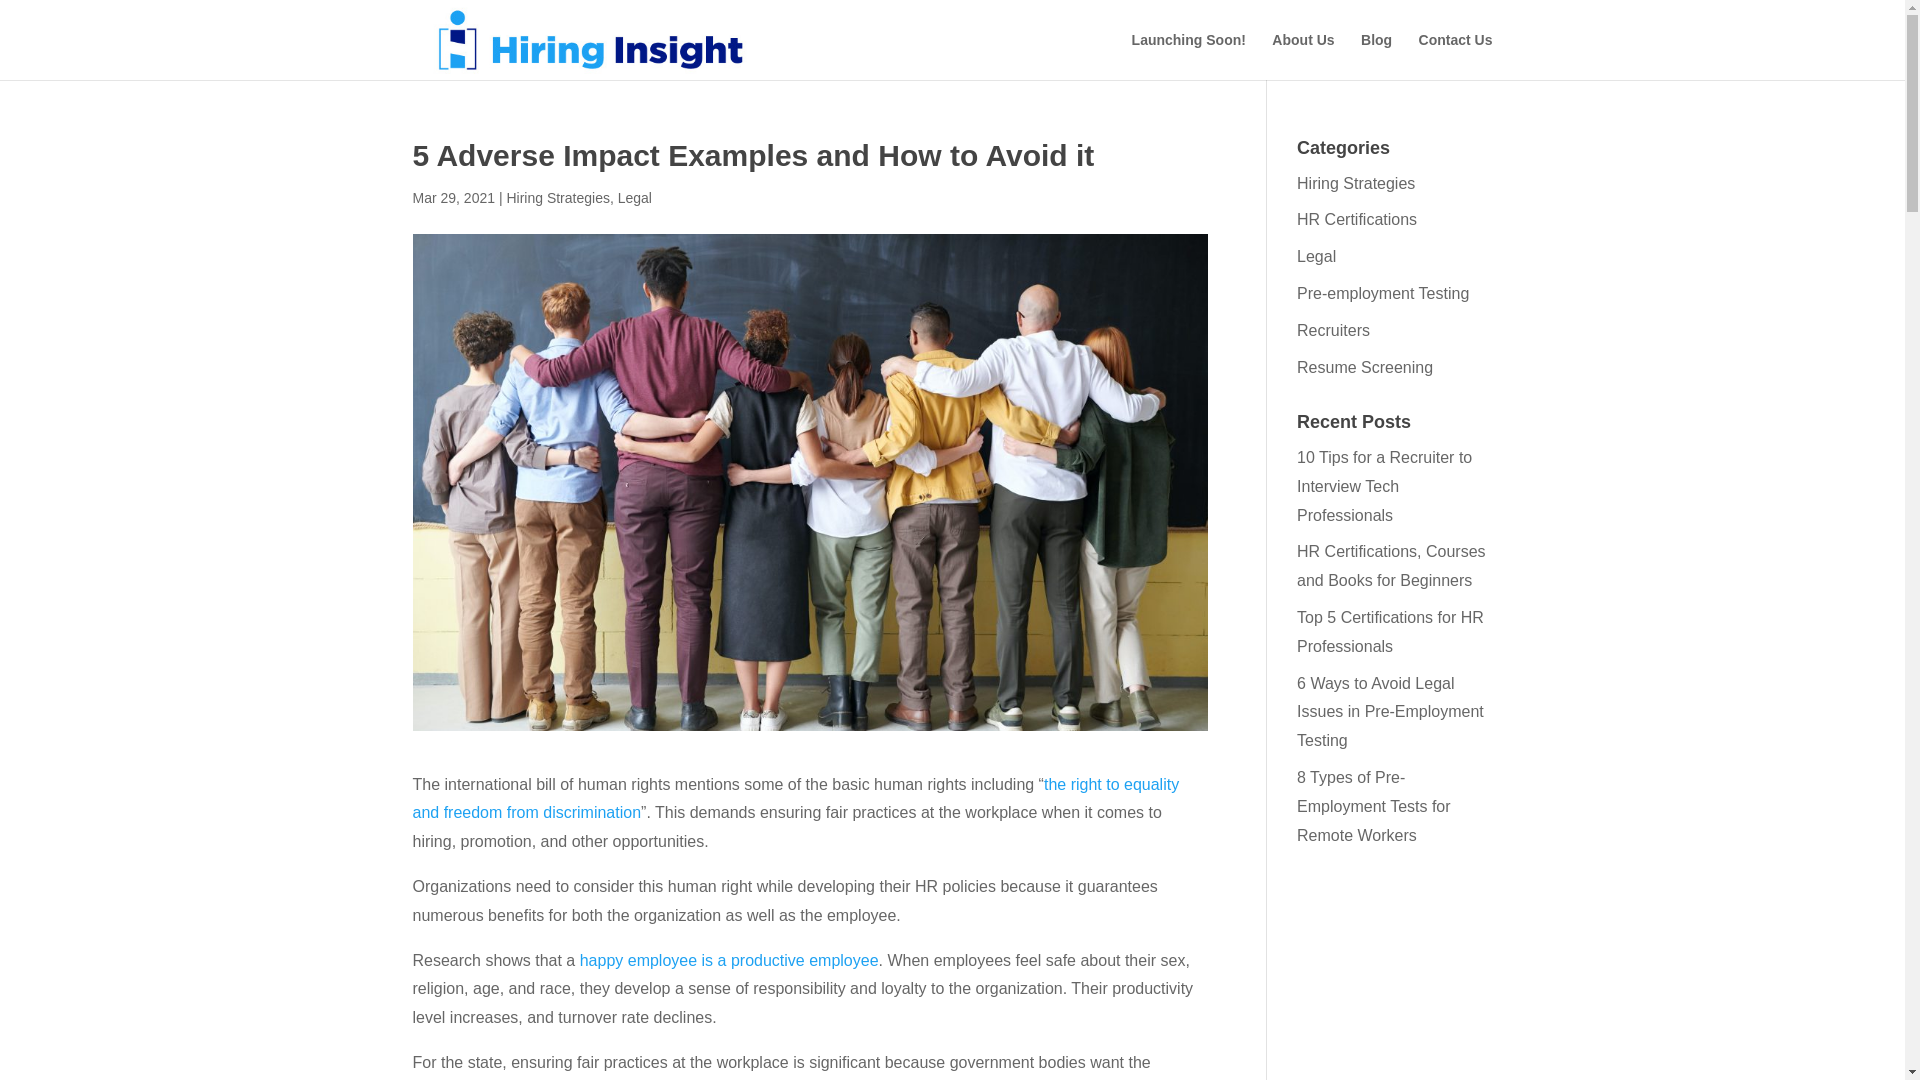 The image size is (1920, 1080). What do you see at coordinates (1392, 566) in the screenshot?
I see `HR Certifications, Courses and Books for Beginners` at bounding box center [1392, 566].